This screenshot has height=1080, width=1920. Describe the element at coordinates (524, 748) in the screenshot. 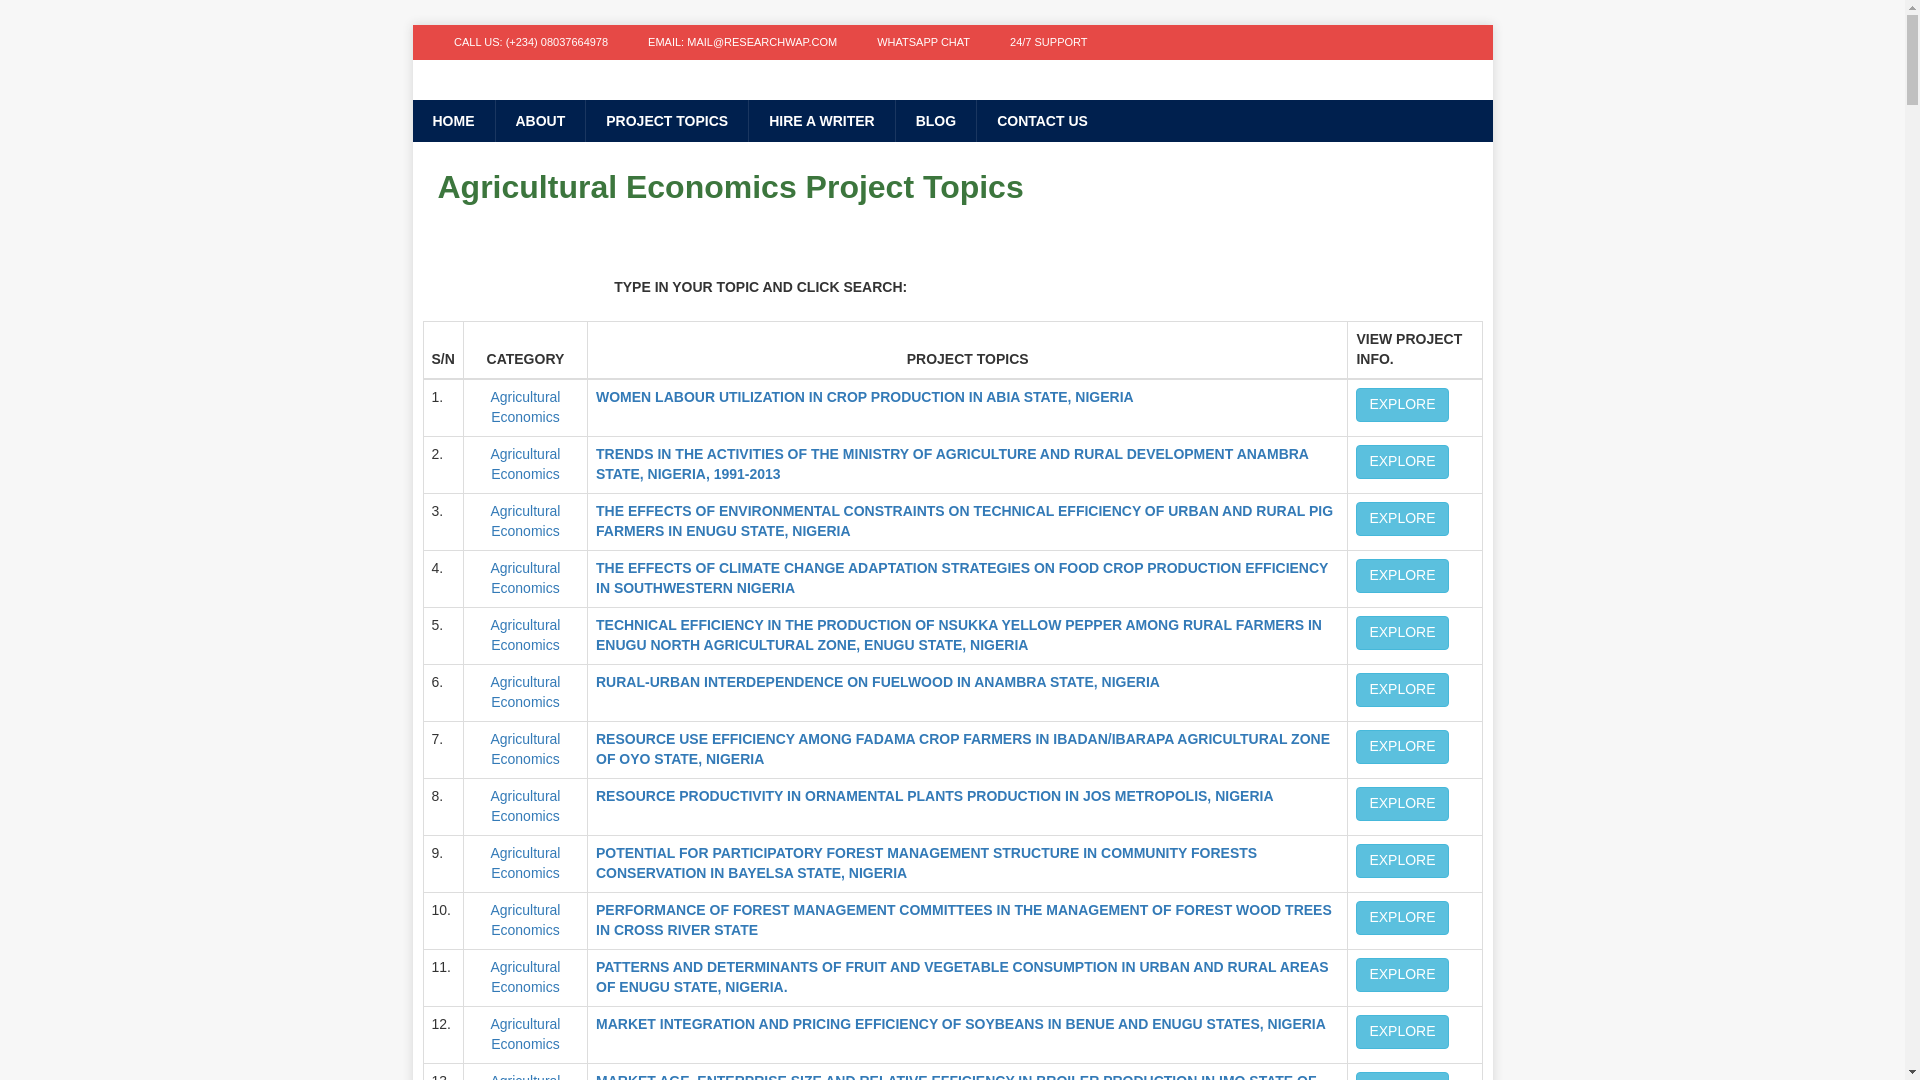

I see `Agricultural Economics` at that location.